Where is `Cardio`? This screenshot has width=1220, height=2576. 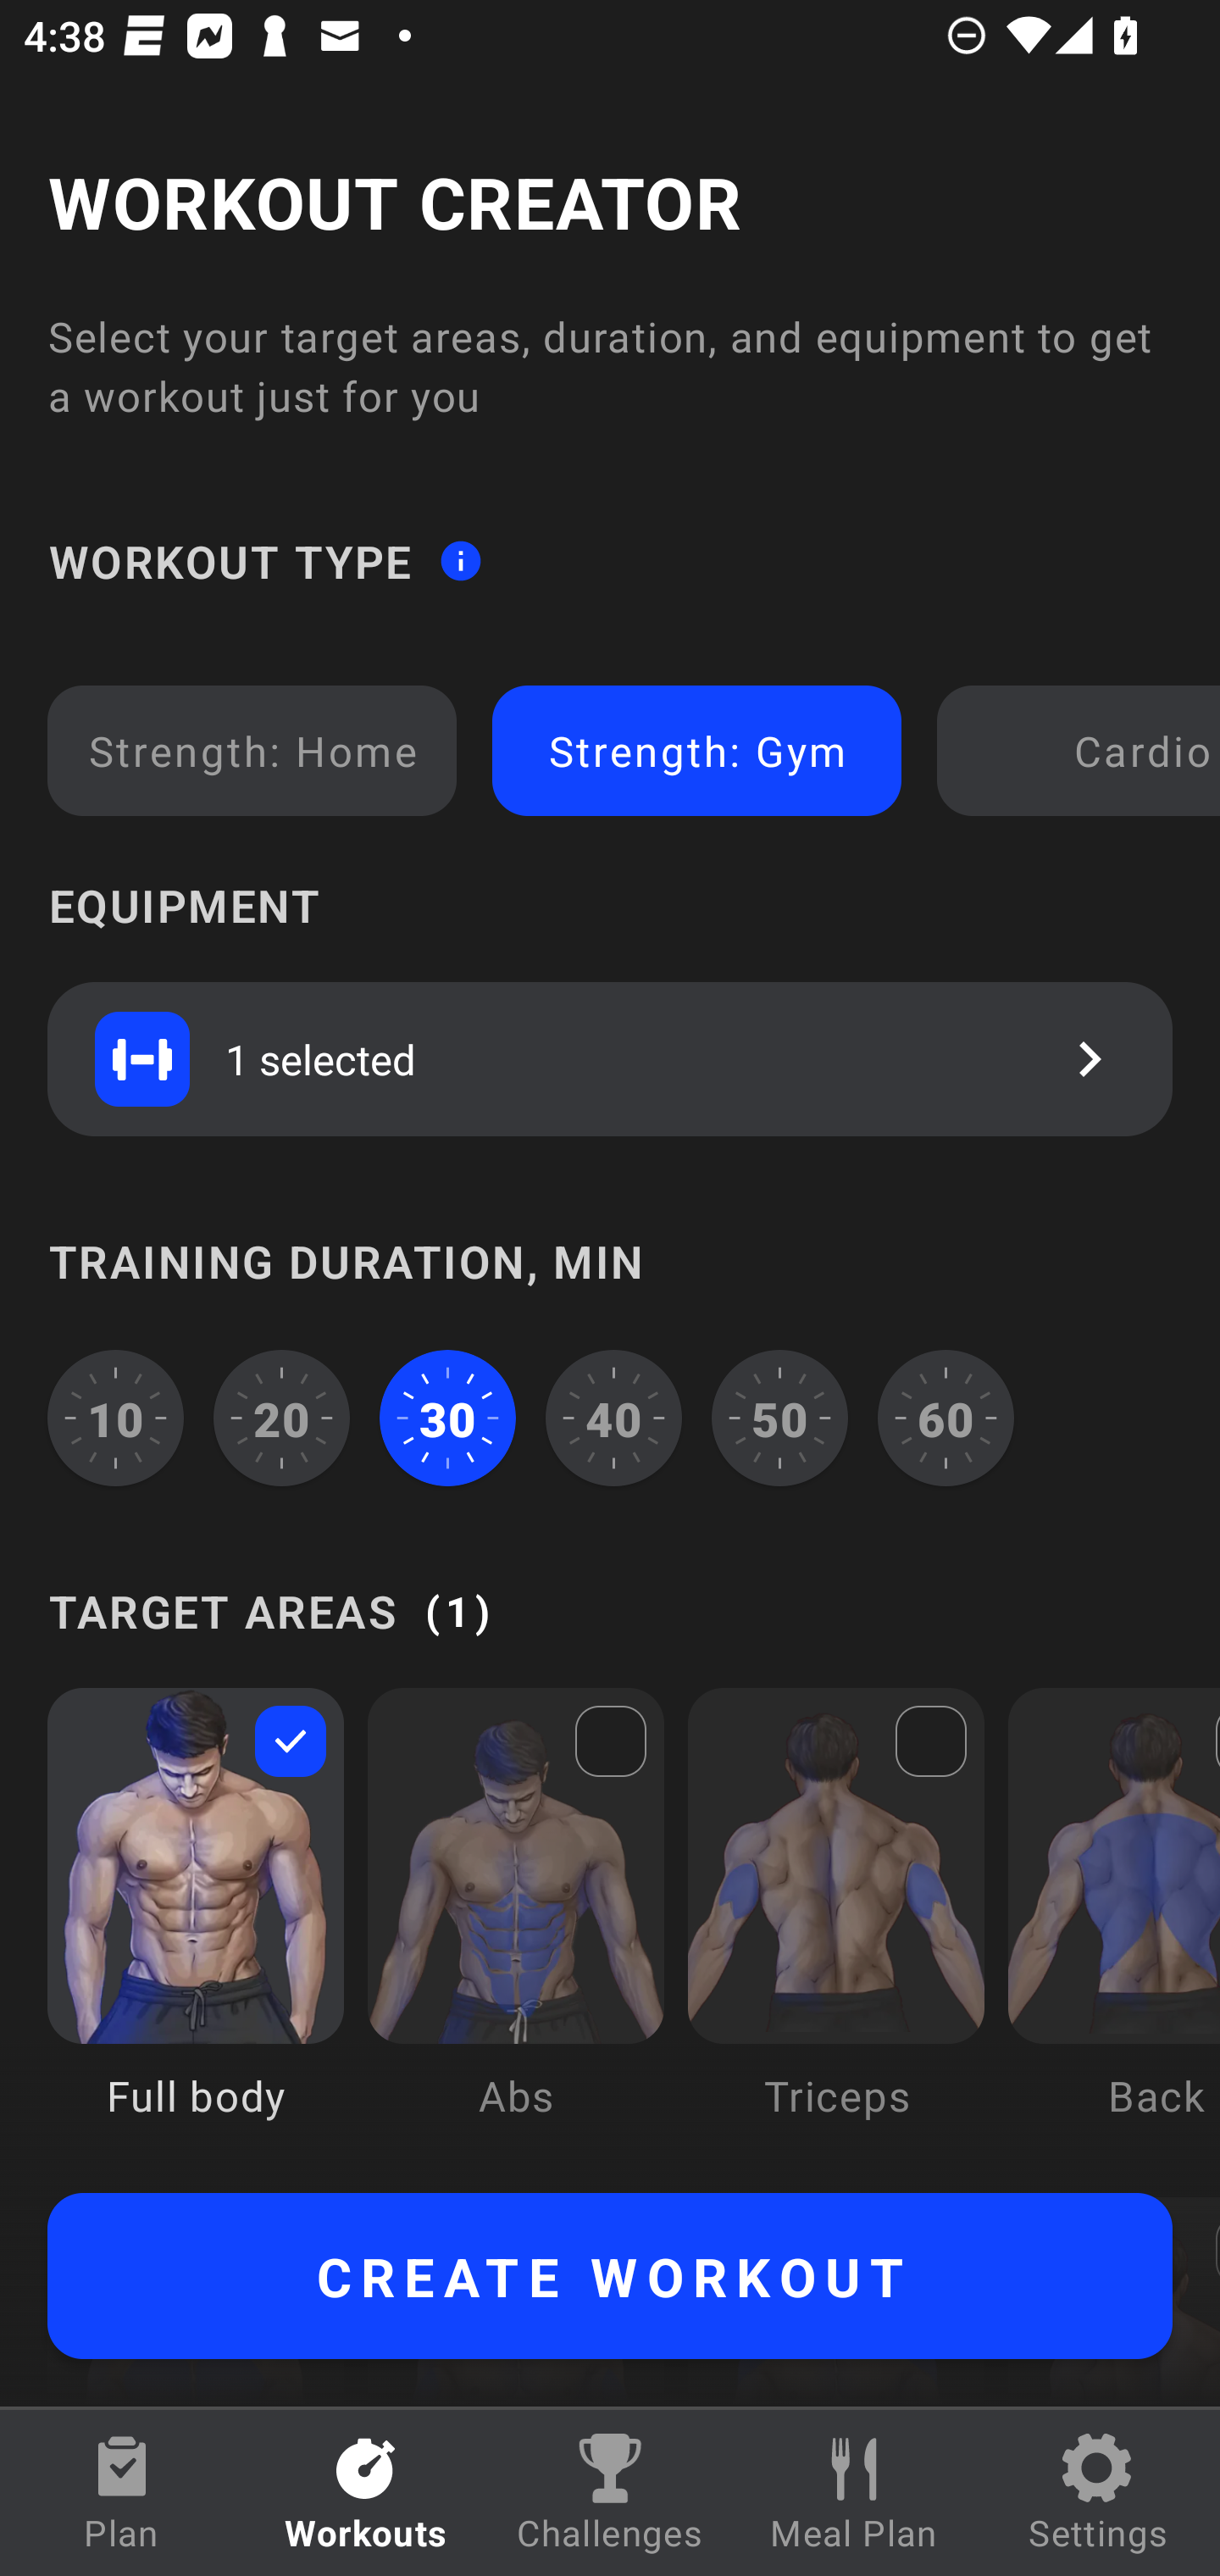 Cardio is located at coordinates (1084, 751).